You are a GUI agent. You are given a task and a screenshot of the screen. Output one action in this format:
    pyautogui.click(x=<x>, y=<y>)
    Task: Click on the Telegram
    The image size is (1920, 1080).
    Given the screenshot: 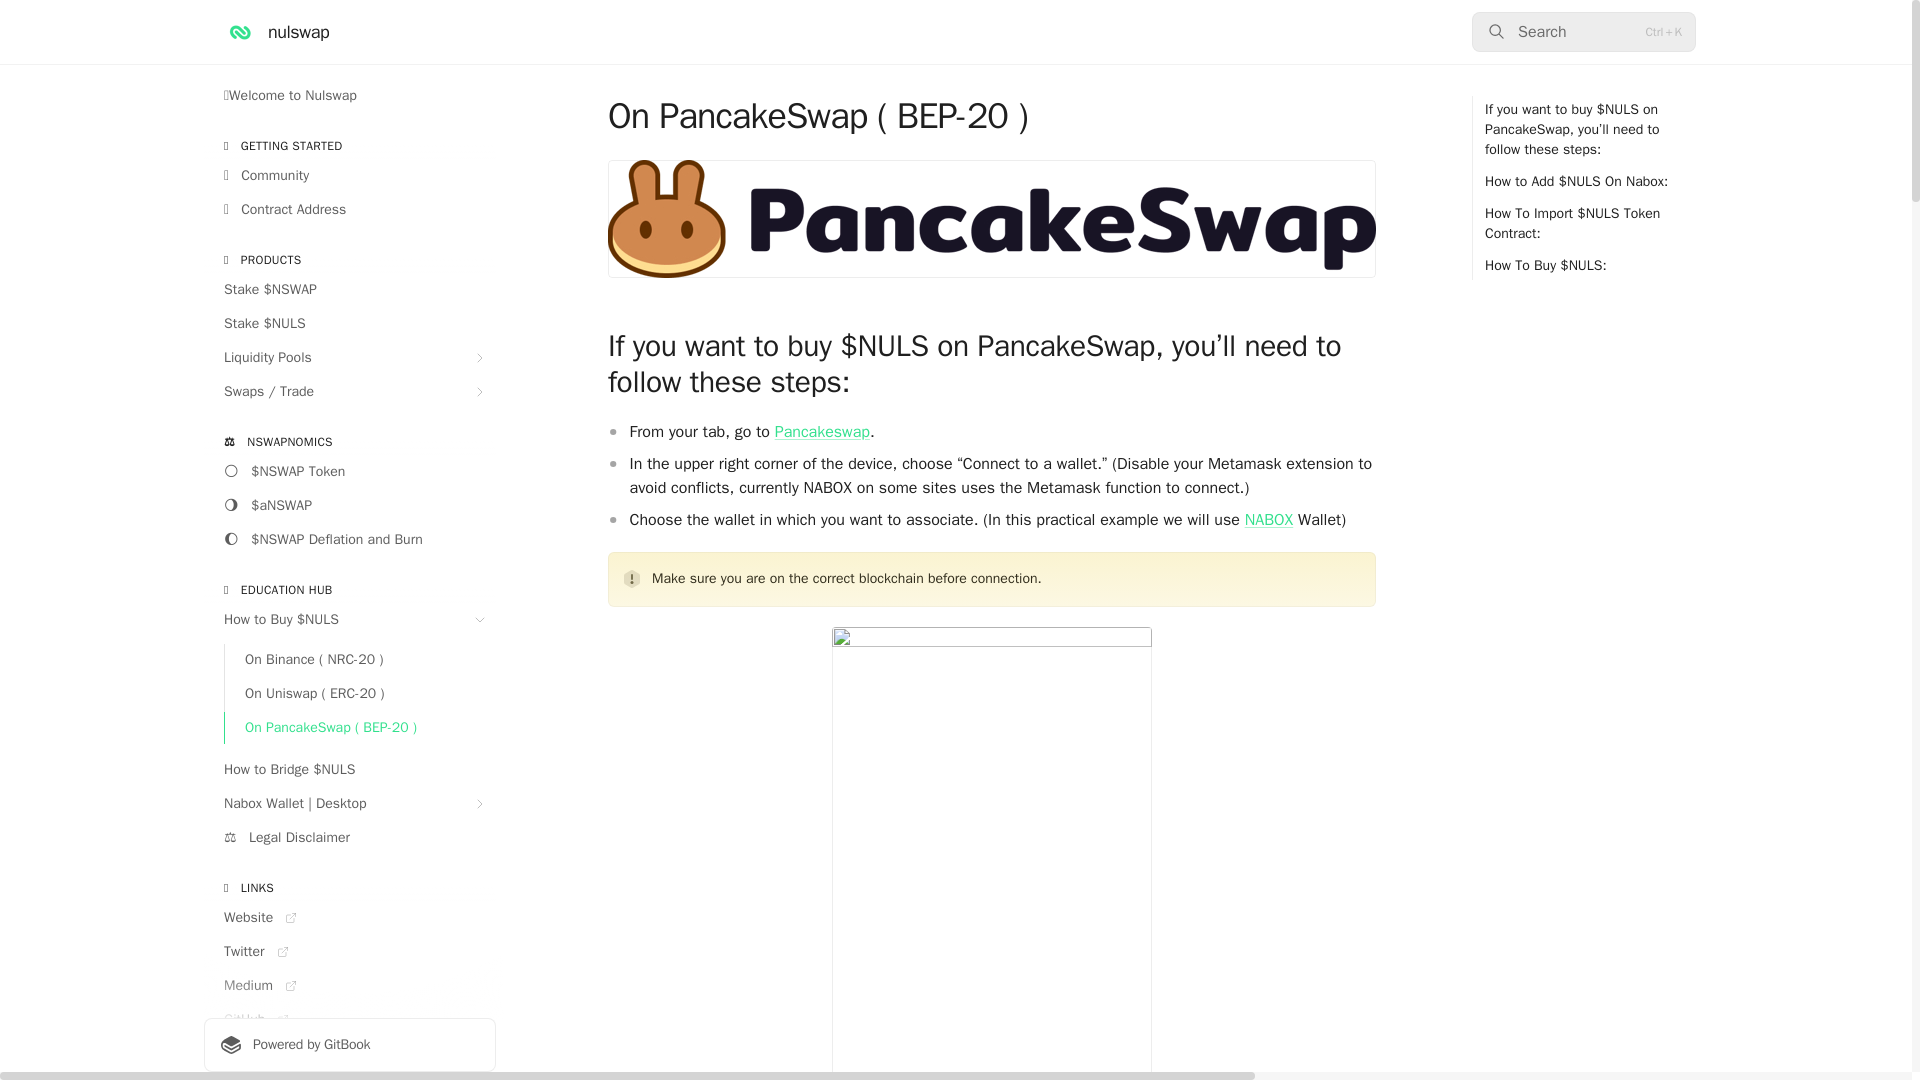 What is the action you would take?
    pyautogui.click(x=349, y=1054)
    